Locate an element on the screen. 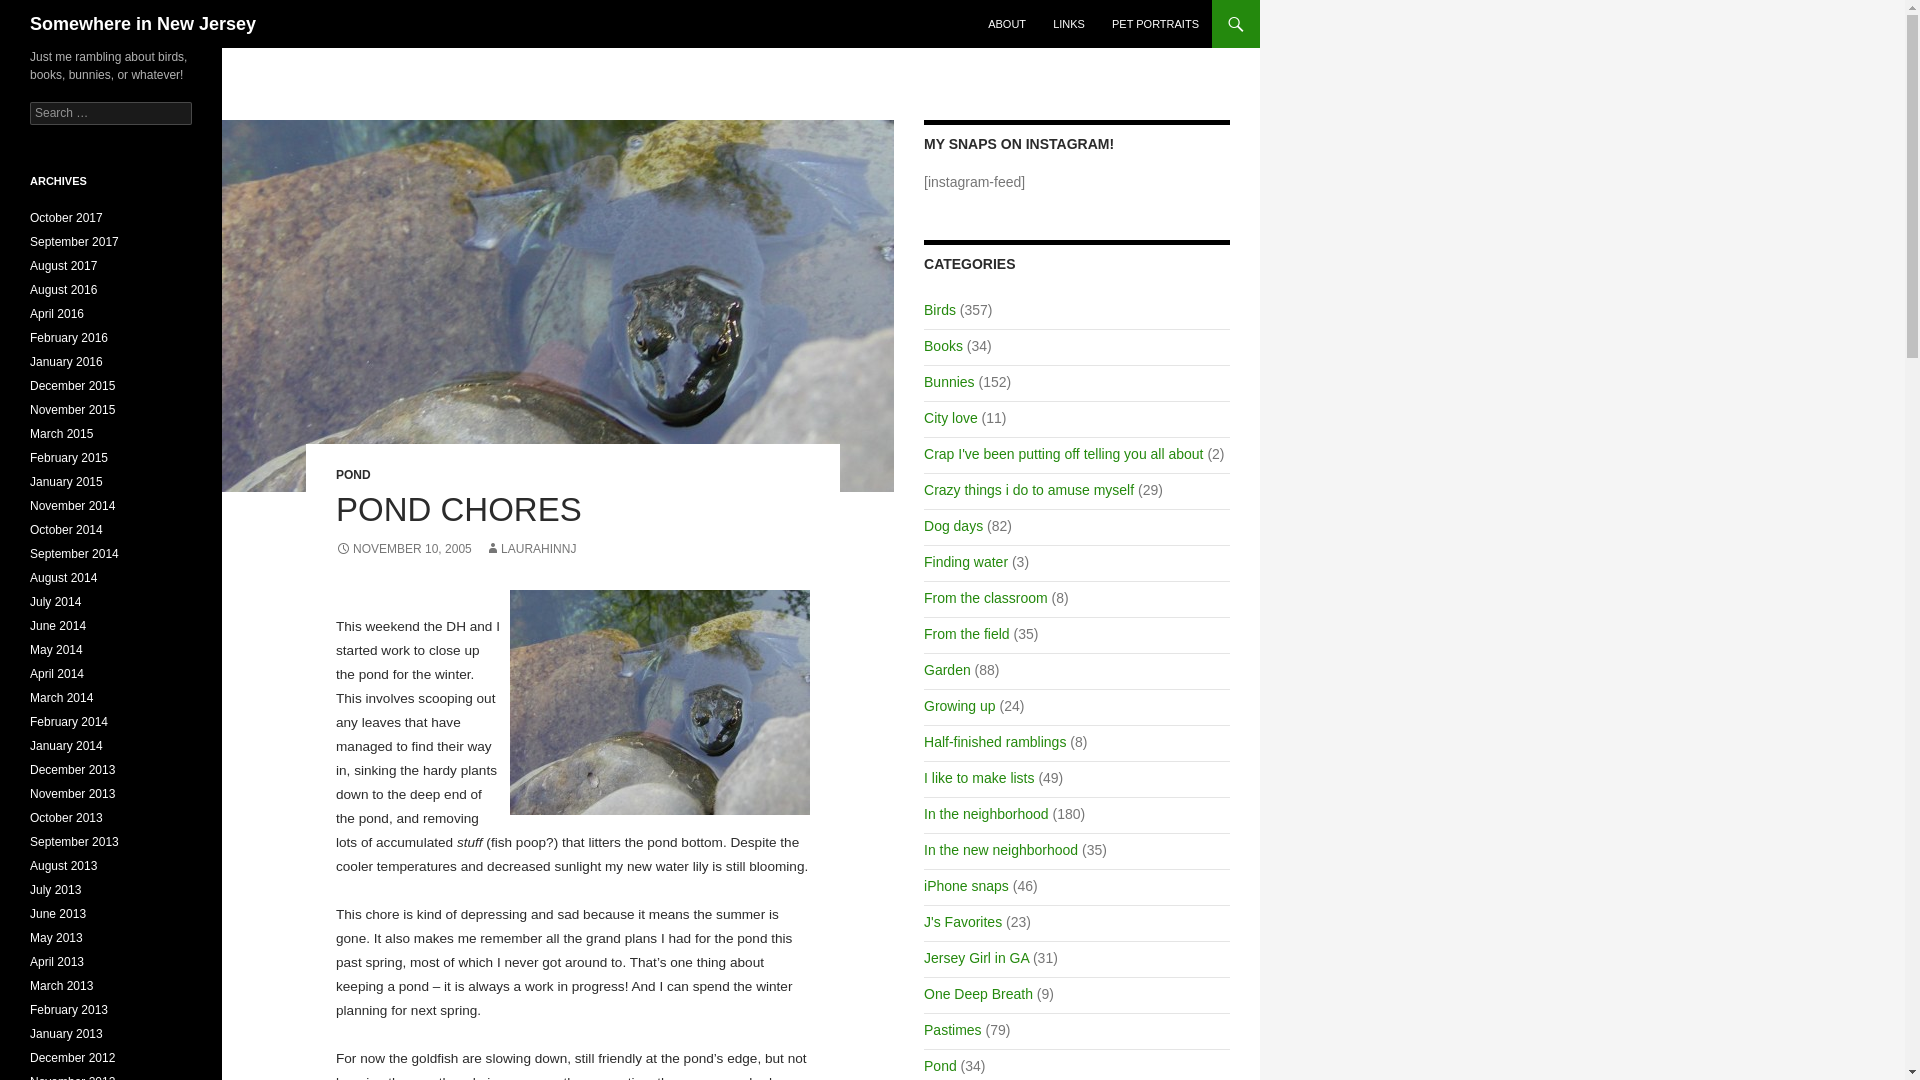 This screenshot has height=1080, width=1920. LINKS is located at coordinates (1068, 24).